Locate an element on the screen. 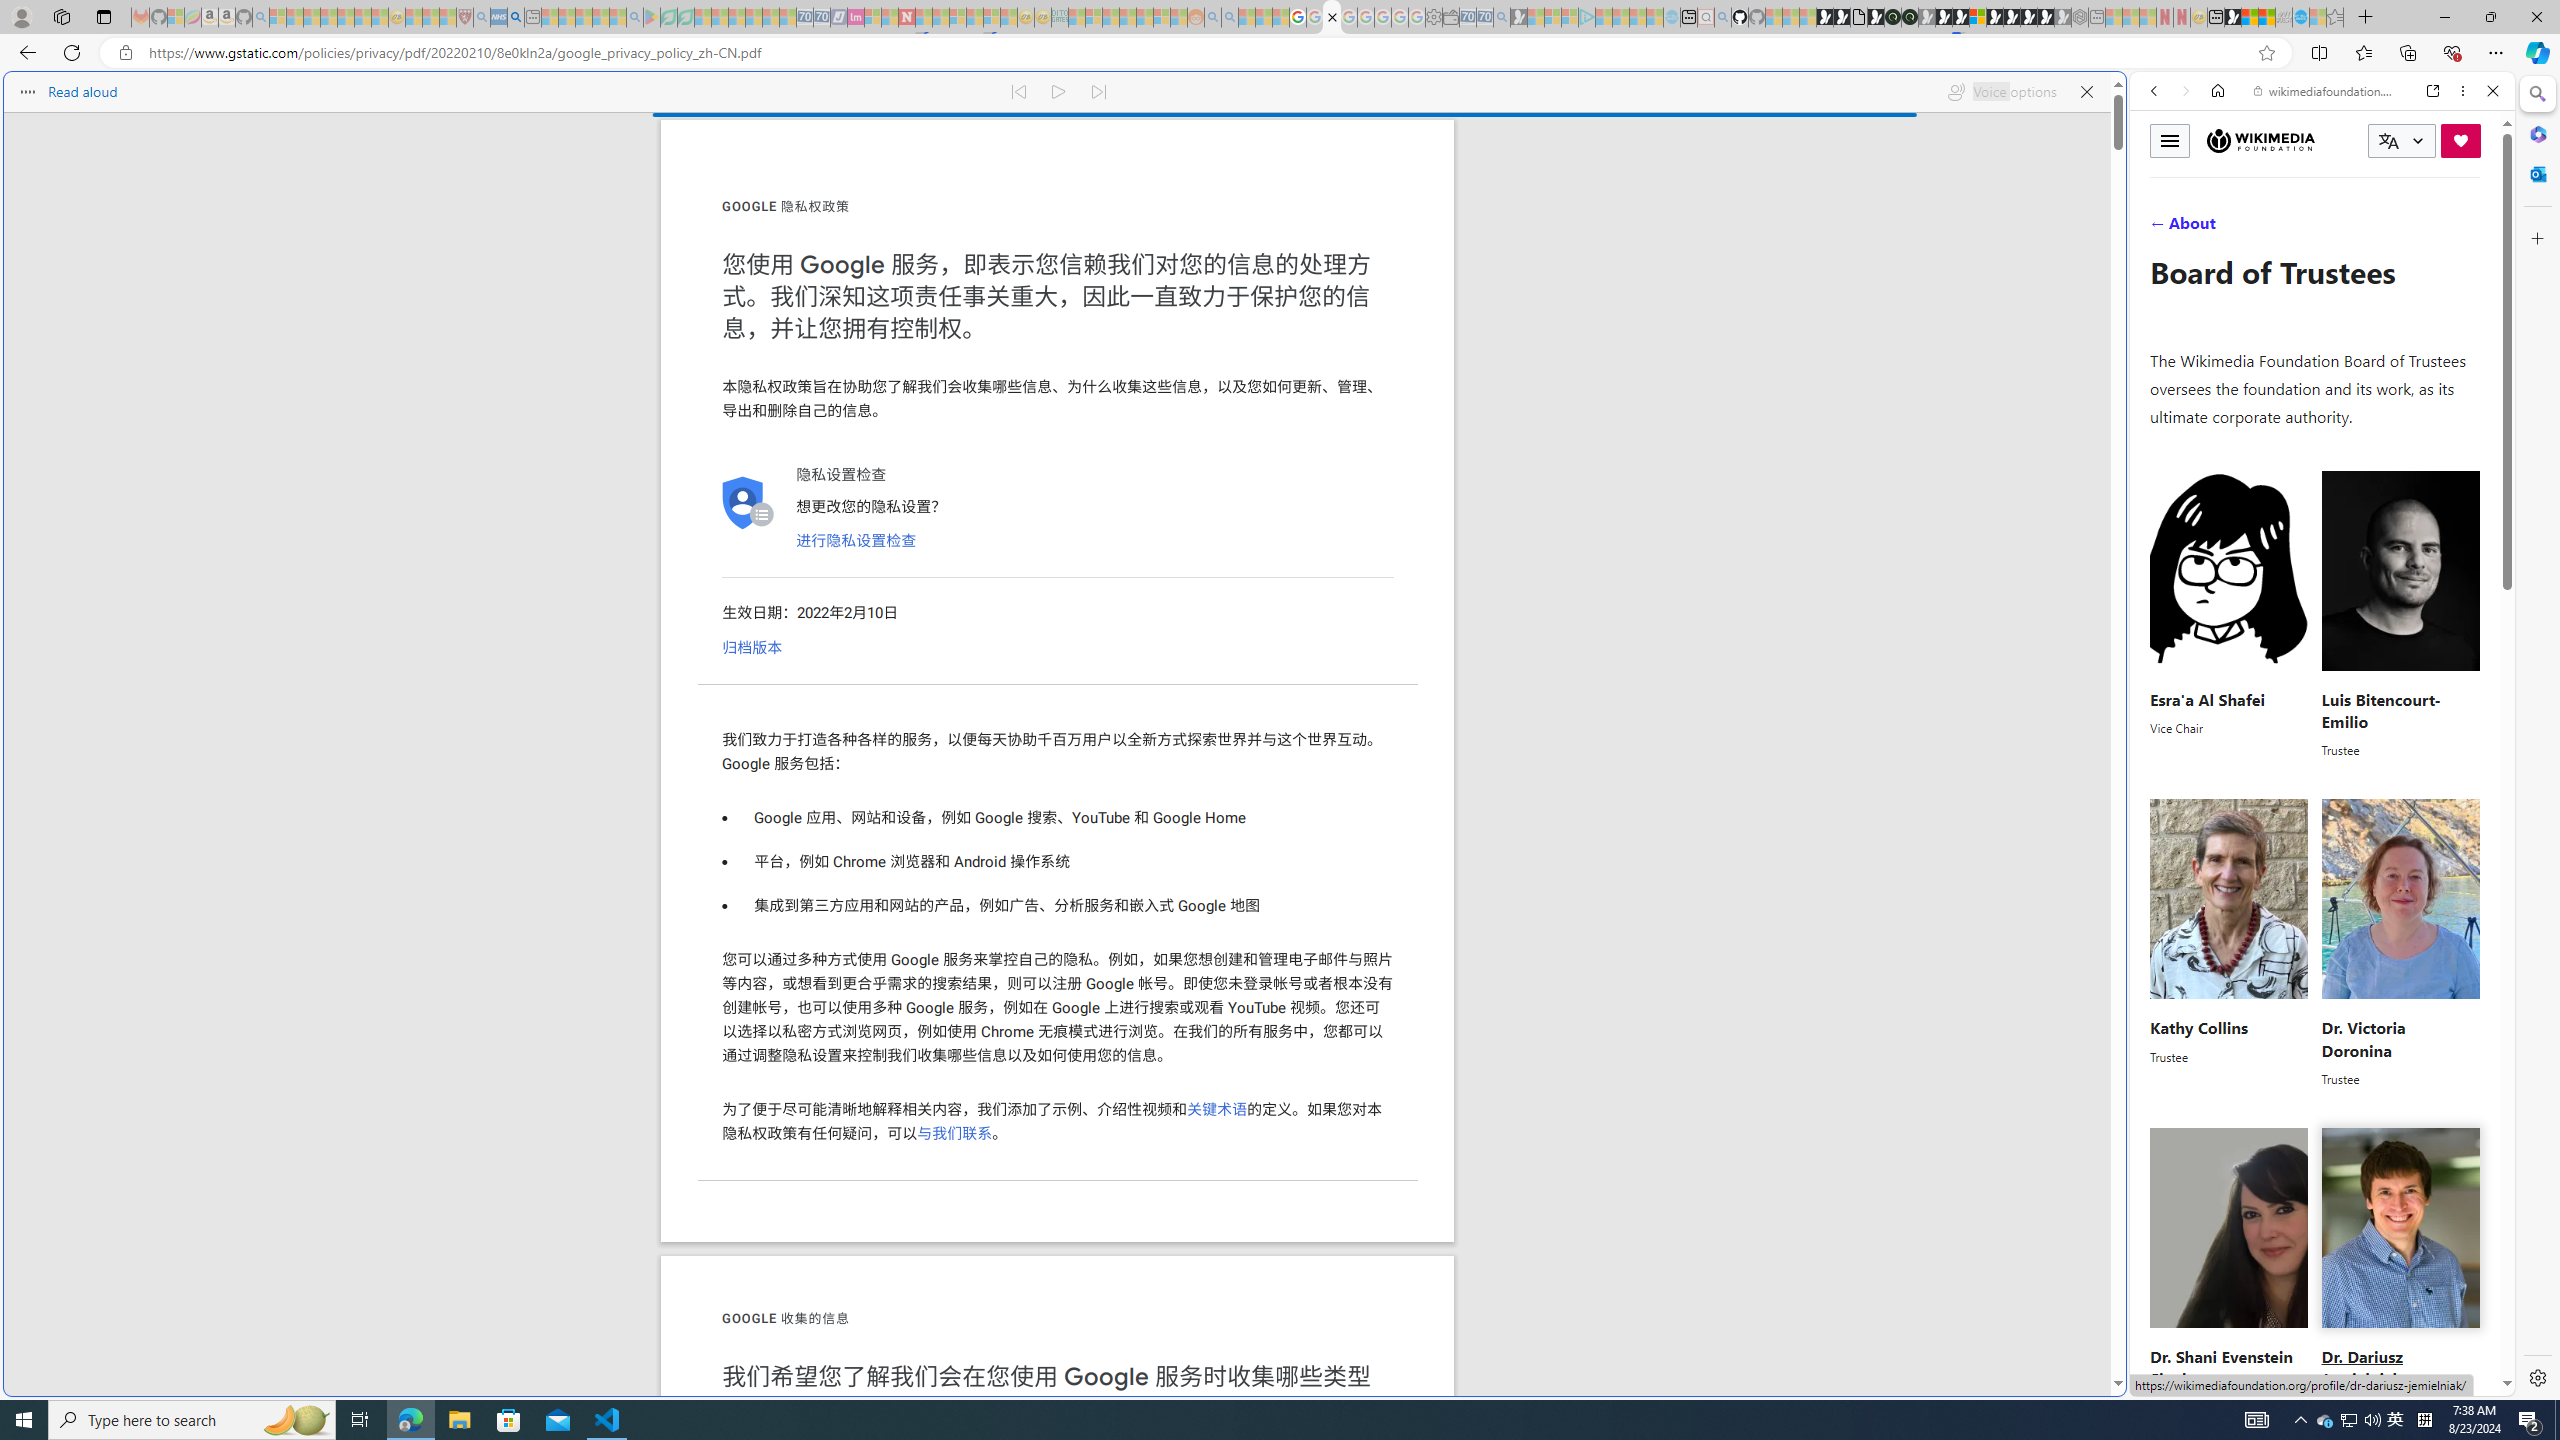 The width and height of the screenshot is (2560, 1440). CURRENT LANGUAGE: is located at coordinates (2402, 140).